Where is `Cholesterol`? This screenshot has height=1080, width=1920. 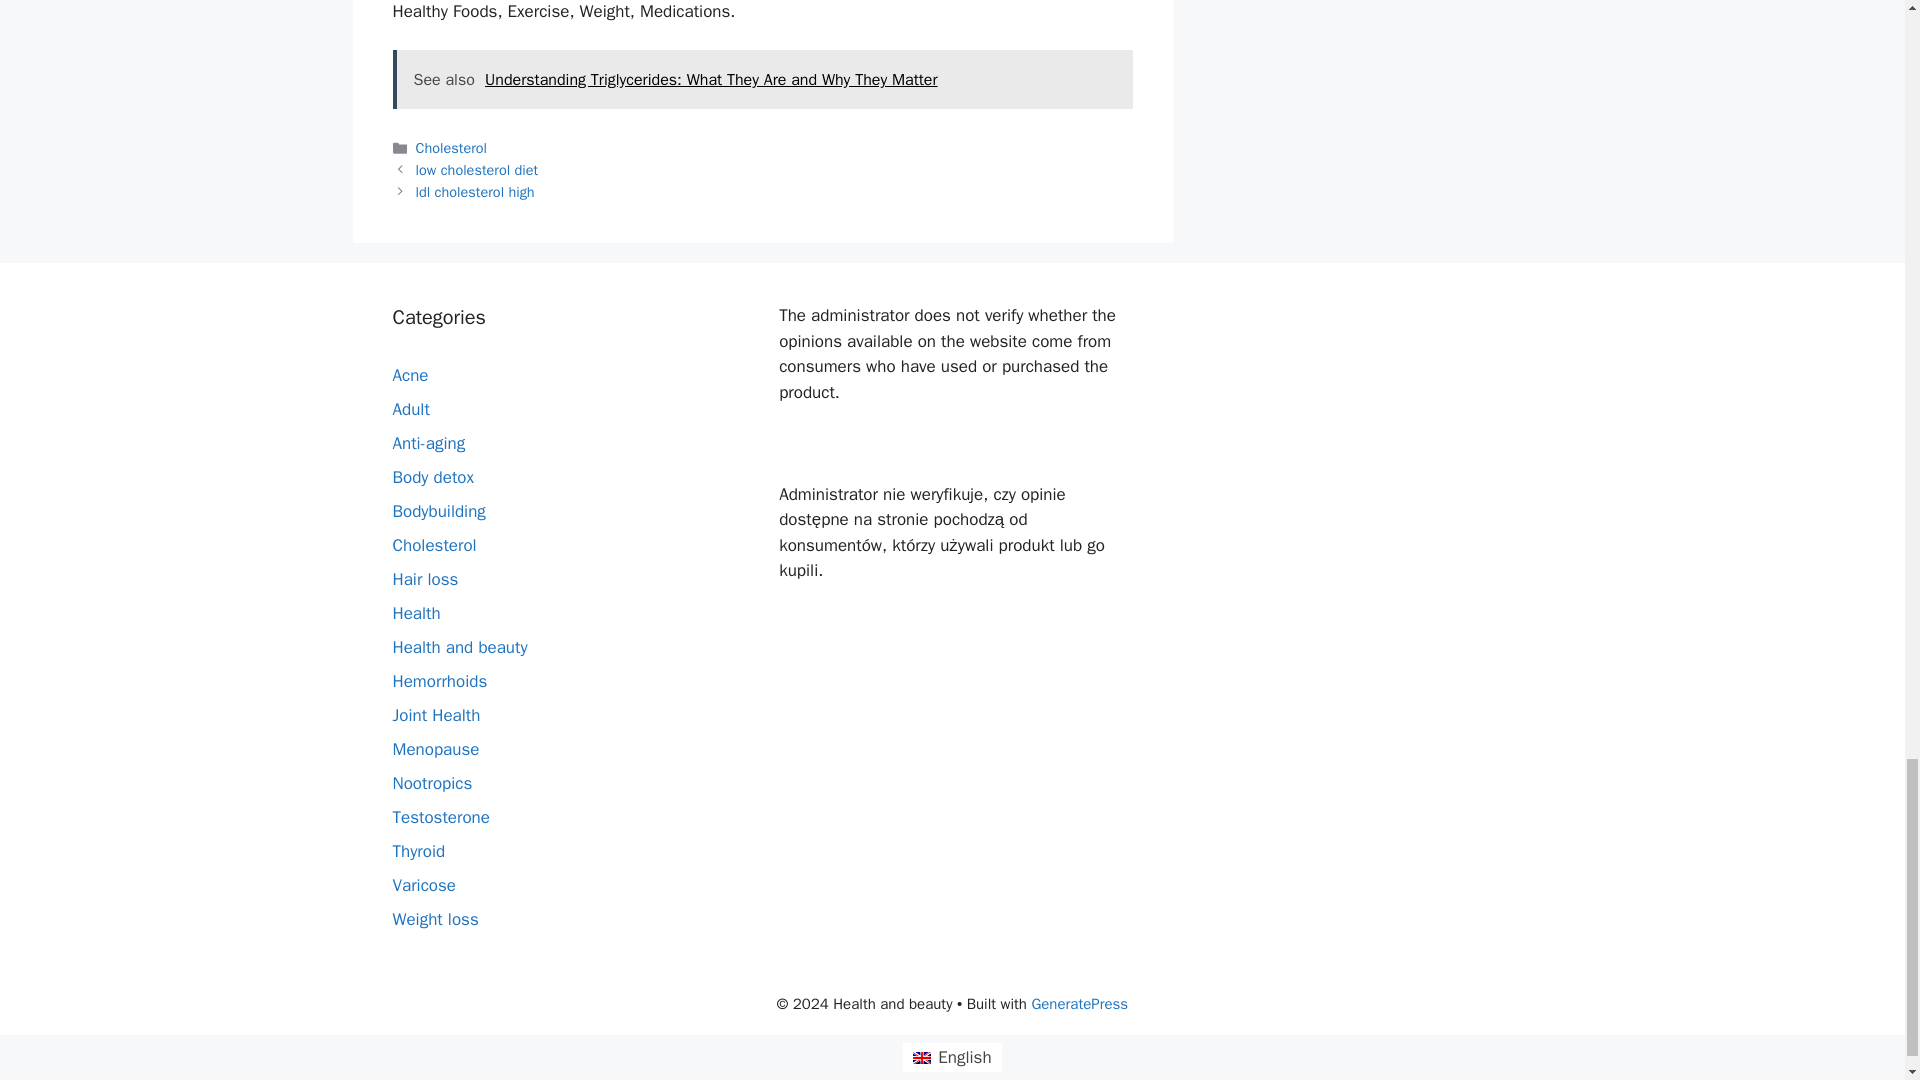 Cholesterol is located at coordinates (434, 545).